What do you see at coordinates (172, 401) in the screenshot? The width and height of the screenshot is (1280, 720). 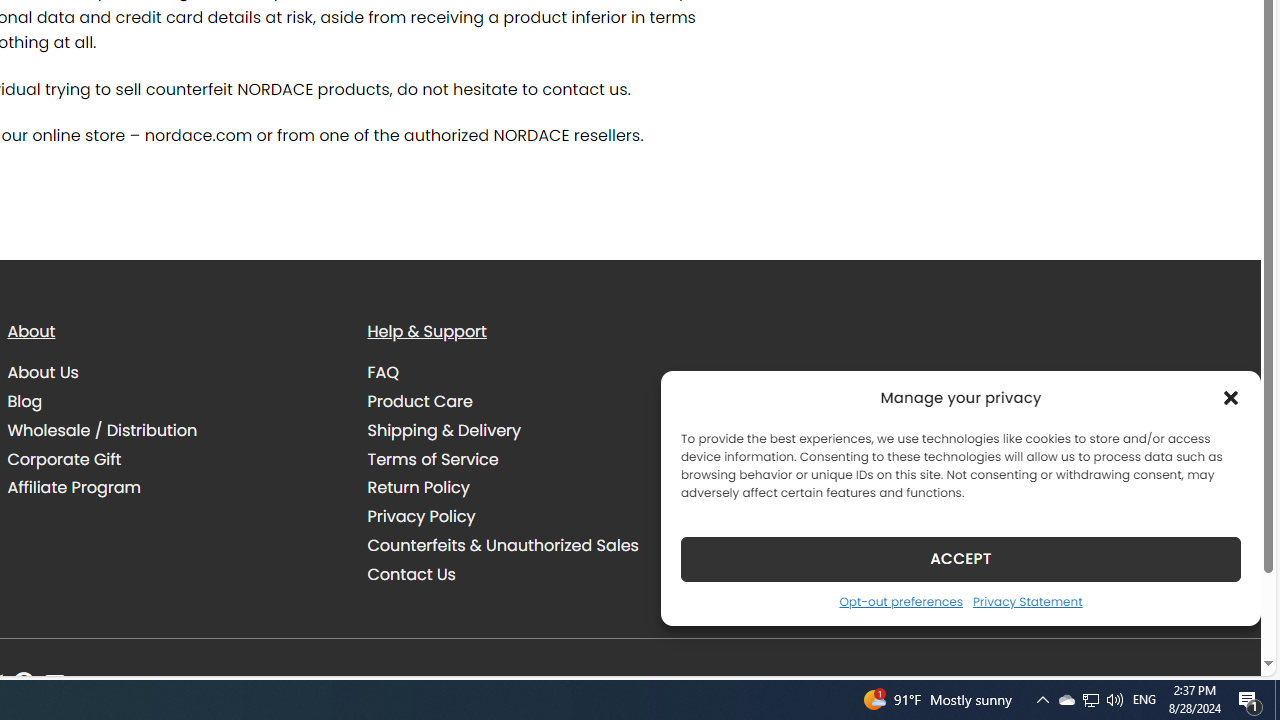 I see `Blog` at bounding box center [172, 401].